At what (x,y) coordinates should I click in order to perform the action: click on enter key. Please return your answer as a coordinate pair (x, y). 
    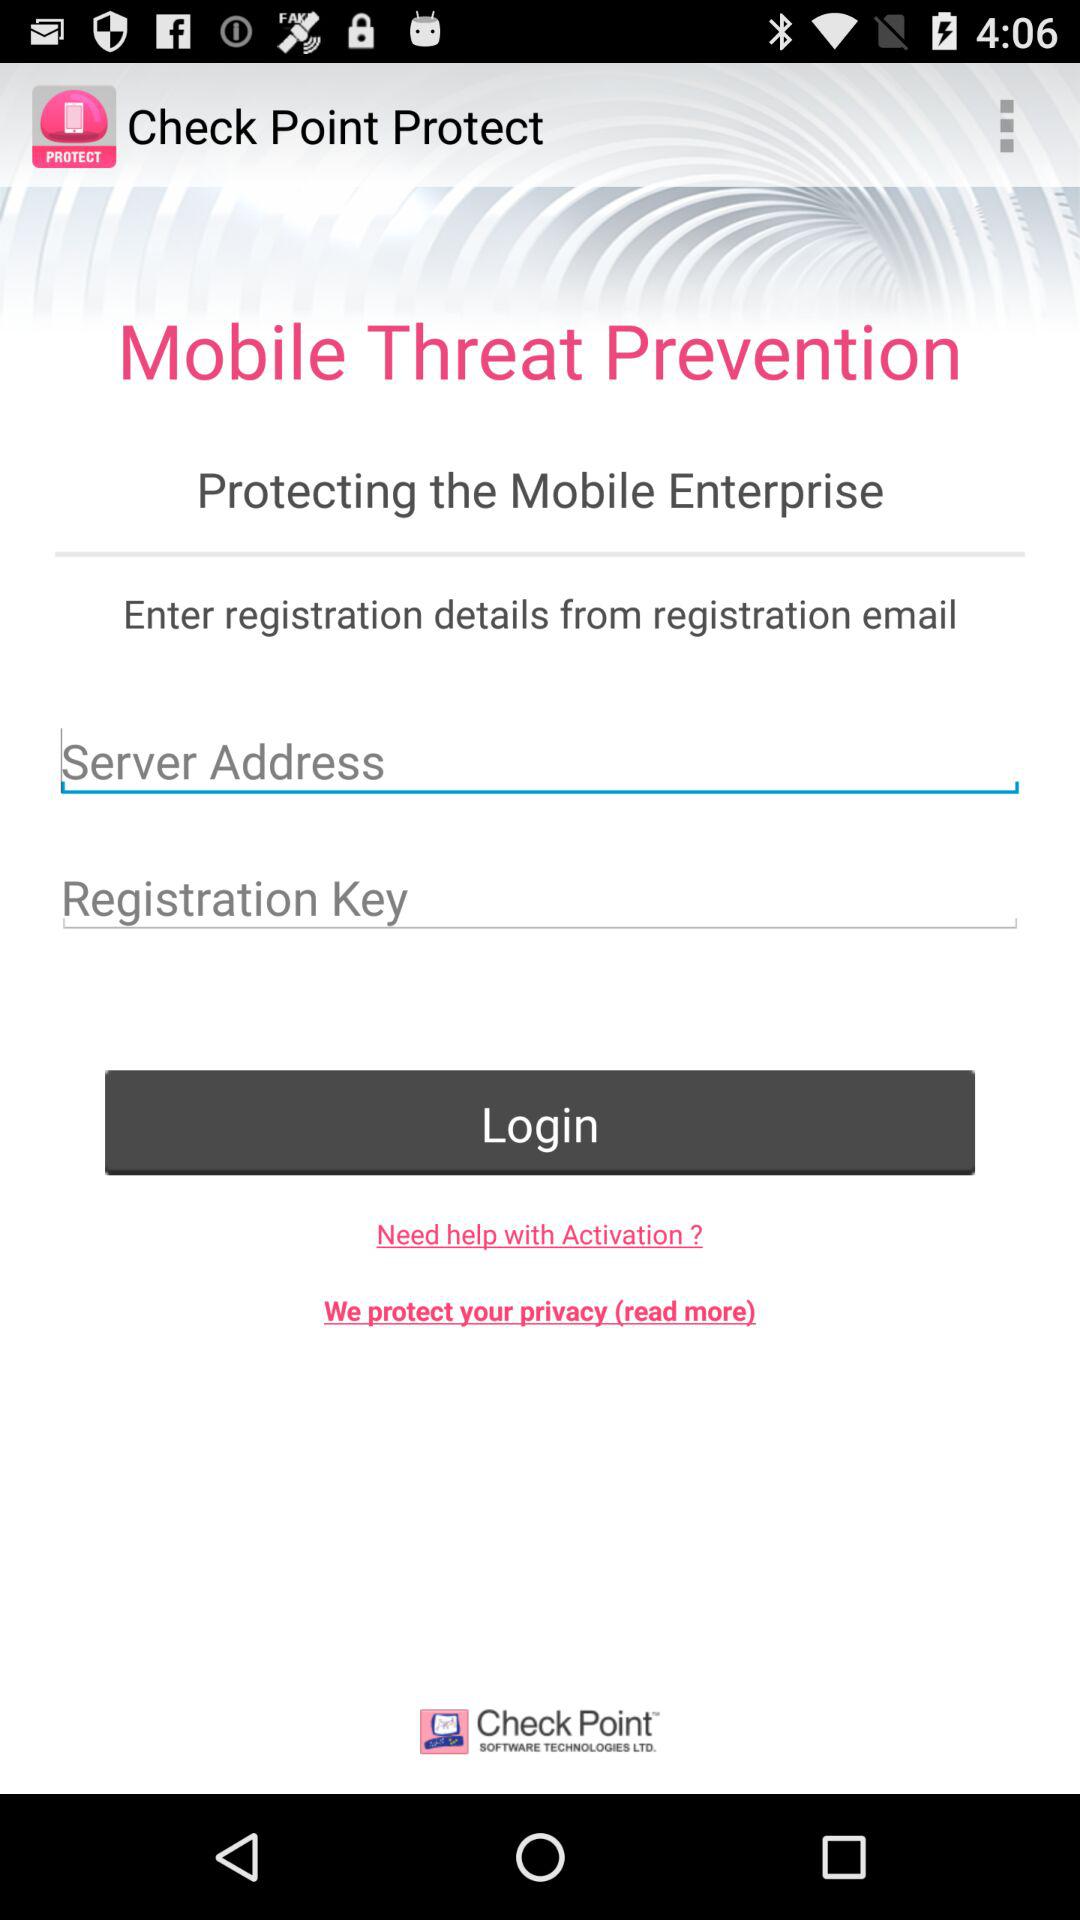
    Looking at the image, I should click on (540, 897).